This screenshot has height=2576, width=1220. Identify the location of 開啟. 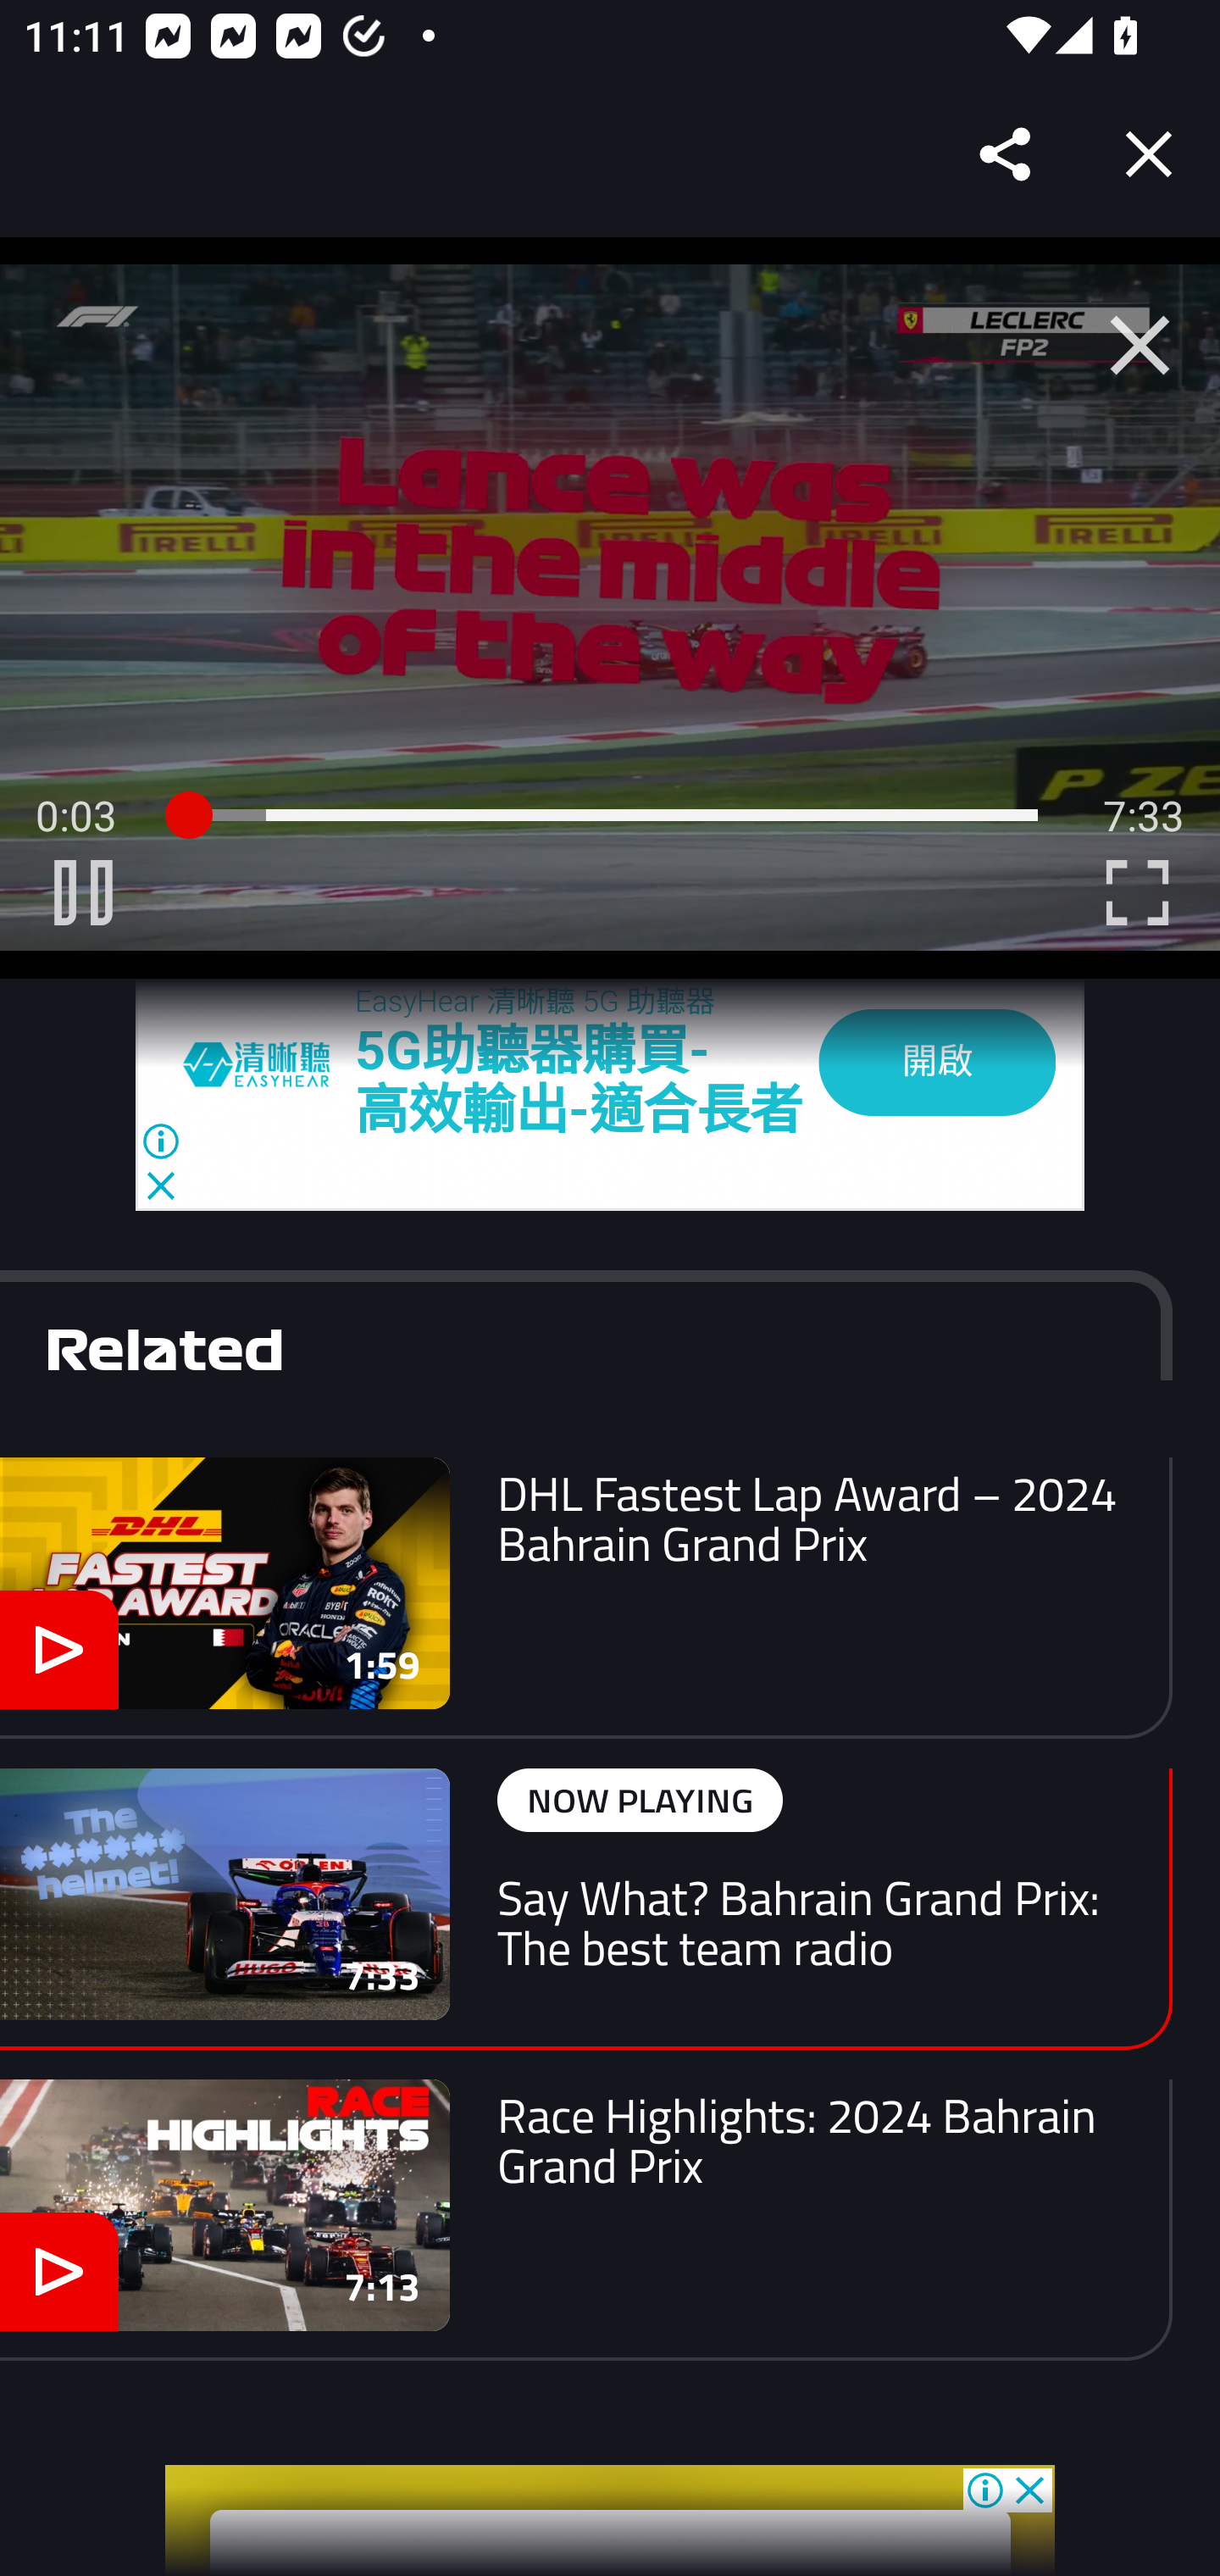
(937, 1063).